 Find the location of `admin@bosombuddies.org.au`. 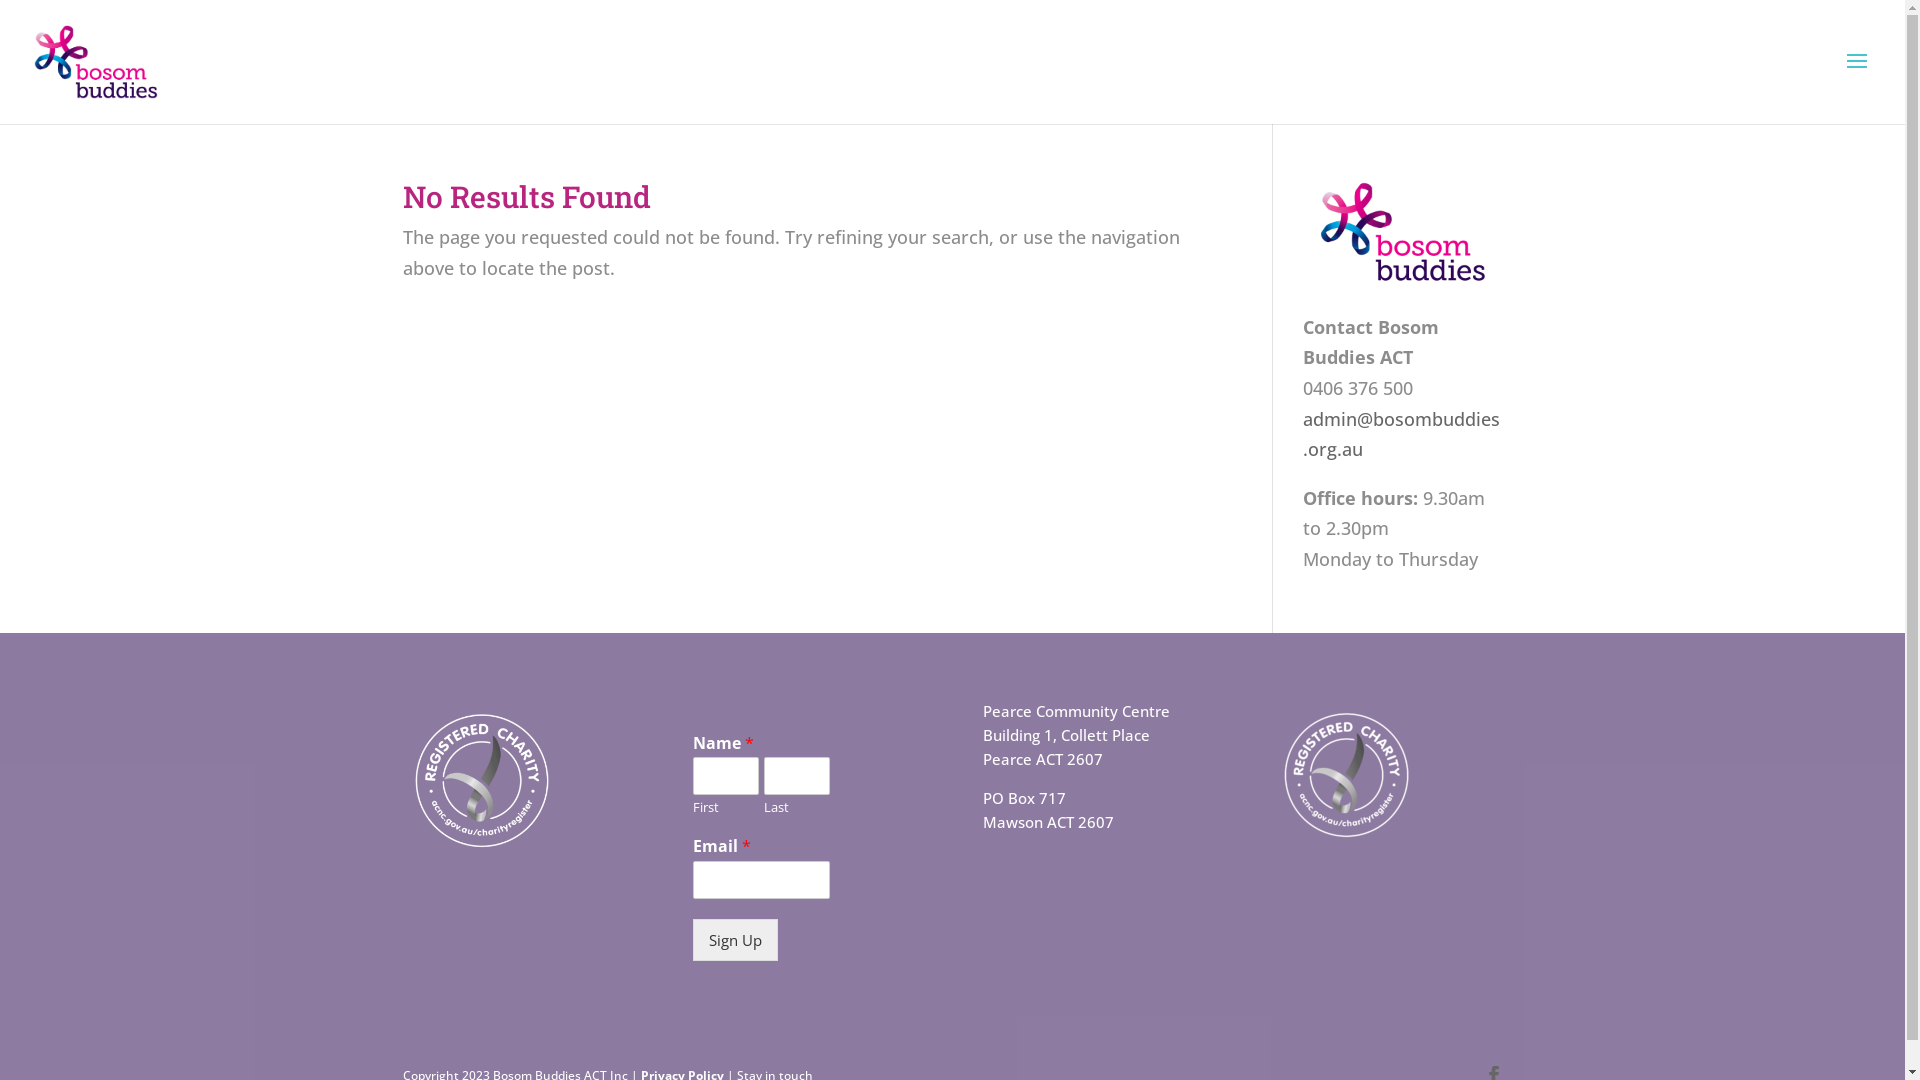

admin@bosombuddies.org.au is located at coordinates (1402, 434).